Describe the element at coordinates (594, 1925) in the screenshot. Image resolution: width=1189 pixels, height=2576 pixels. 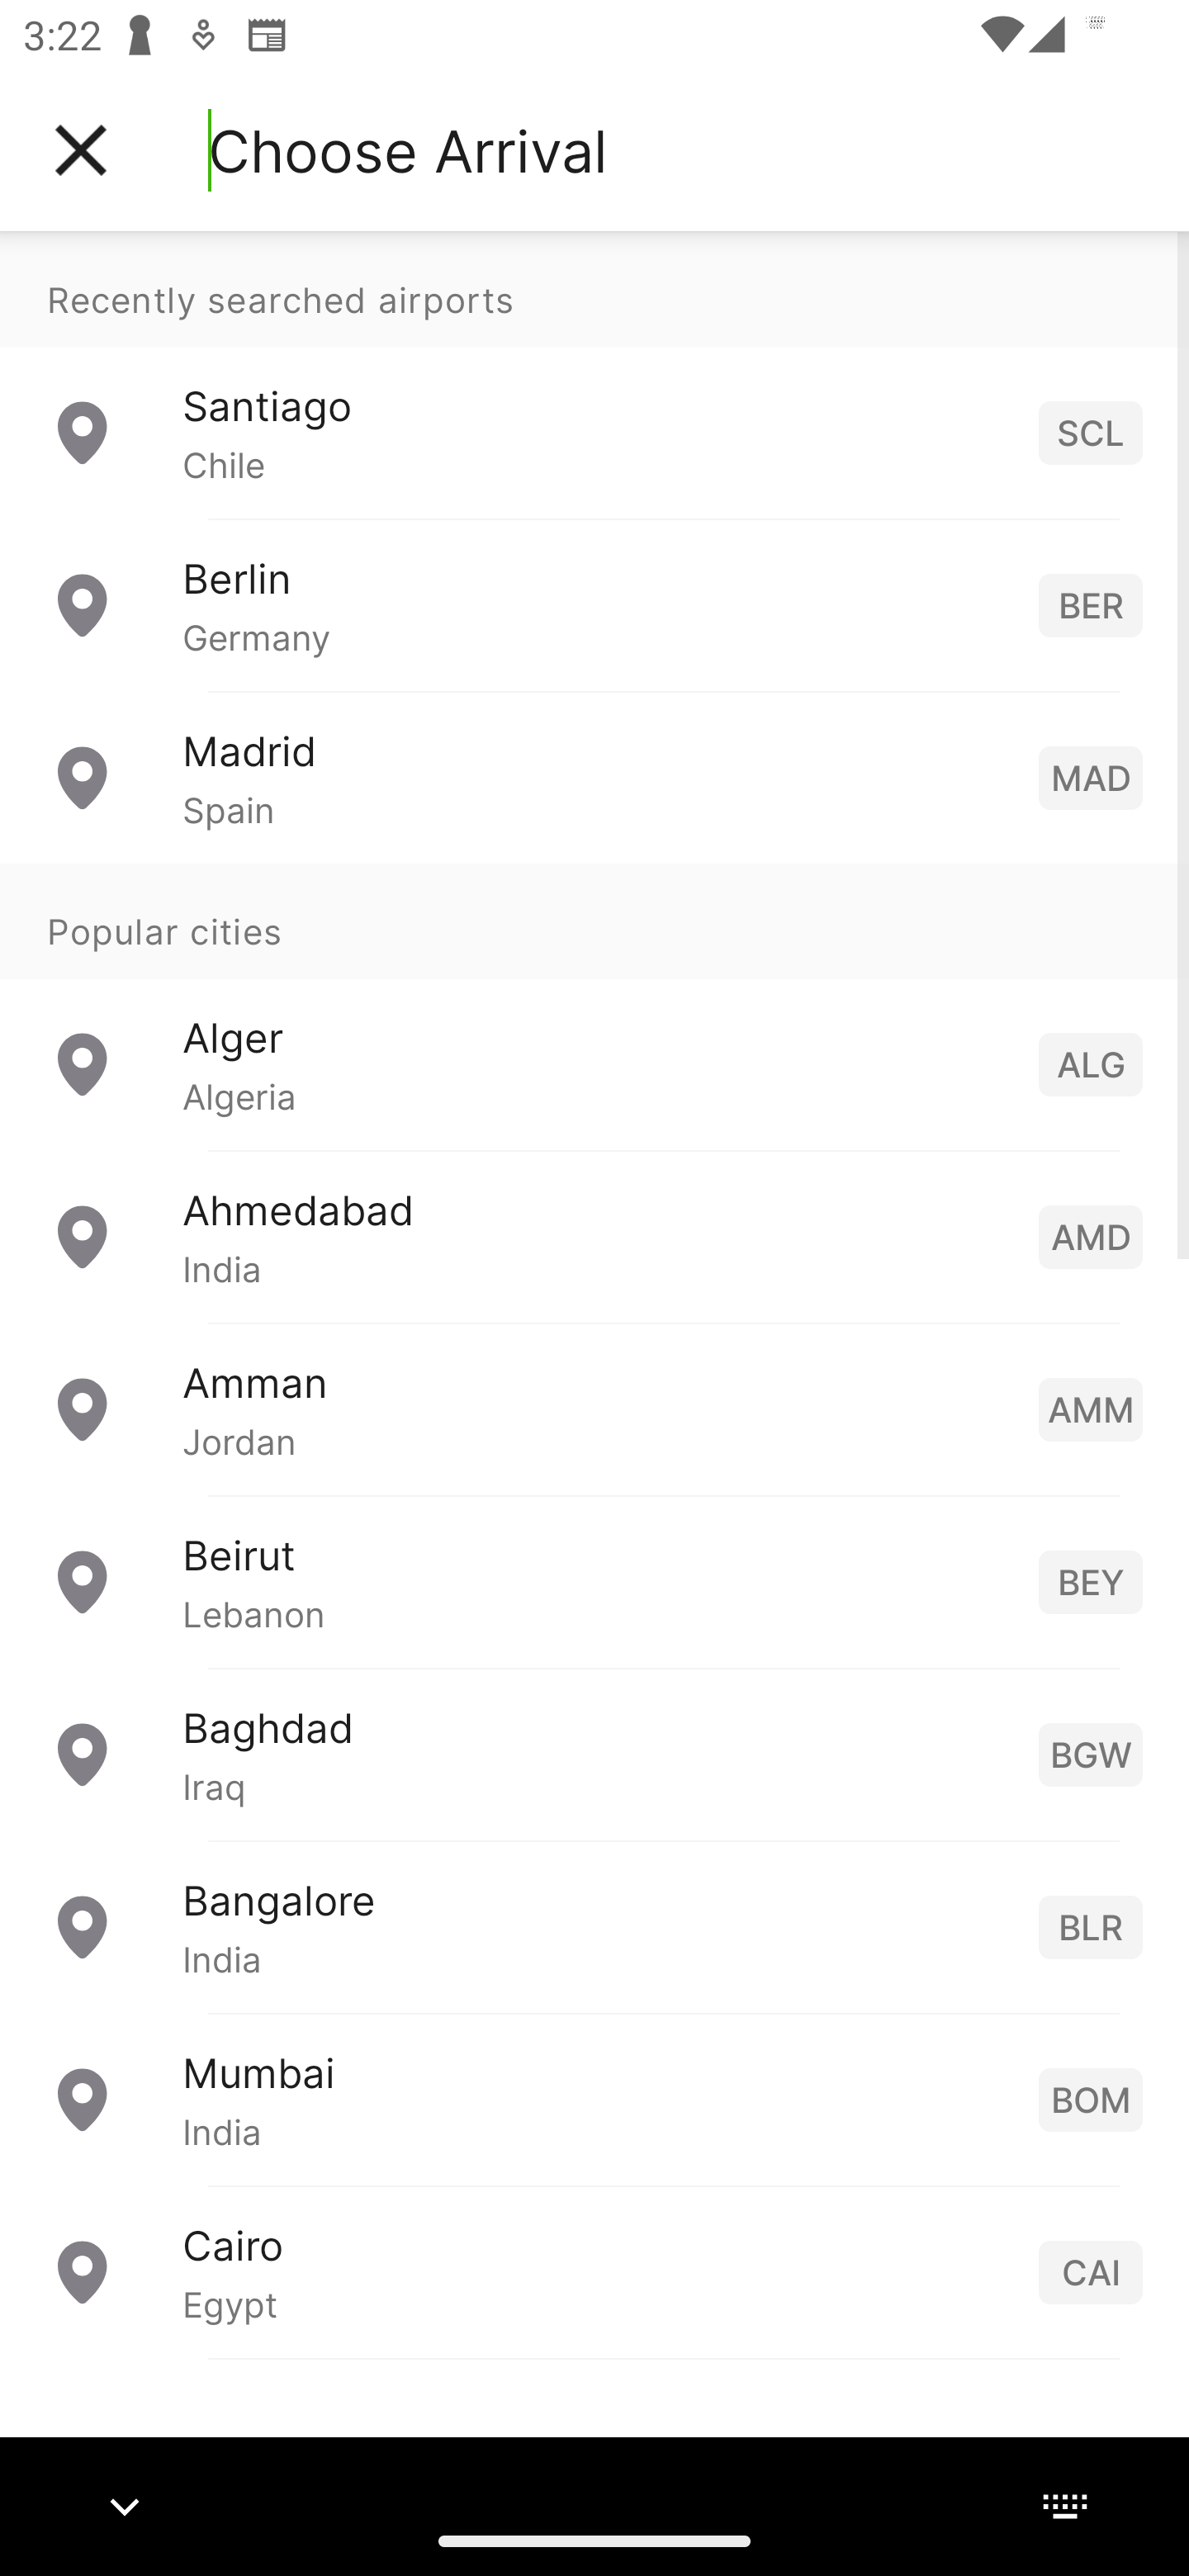
I see `Bangalore India BLR` at that location.